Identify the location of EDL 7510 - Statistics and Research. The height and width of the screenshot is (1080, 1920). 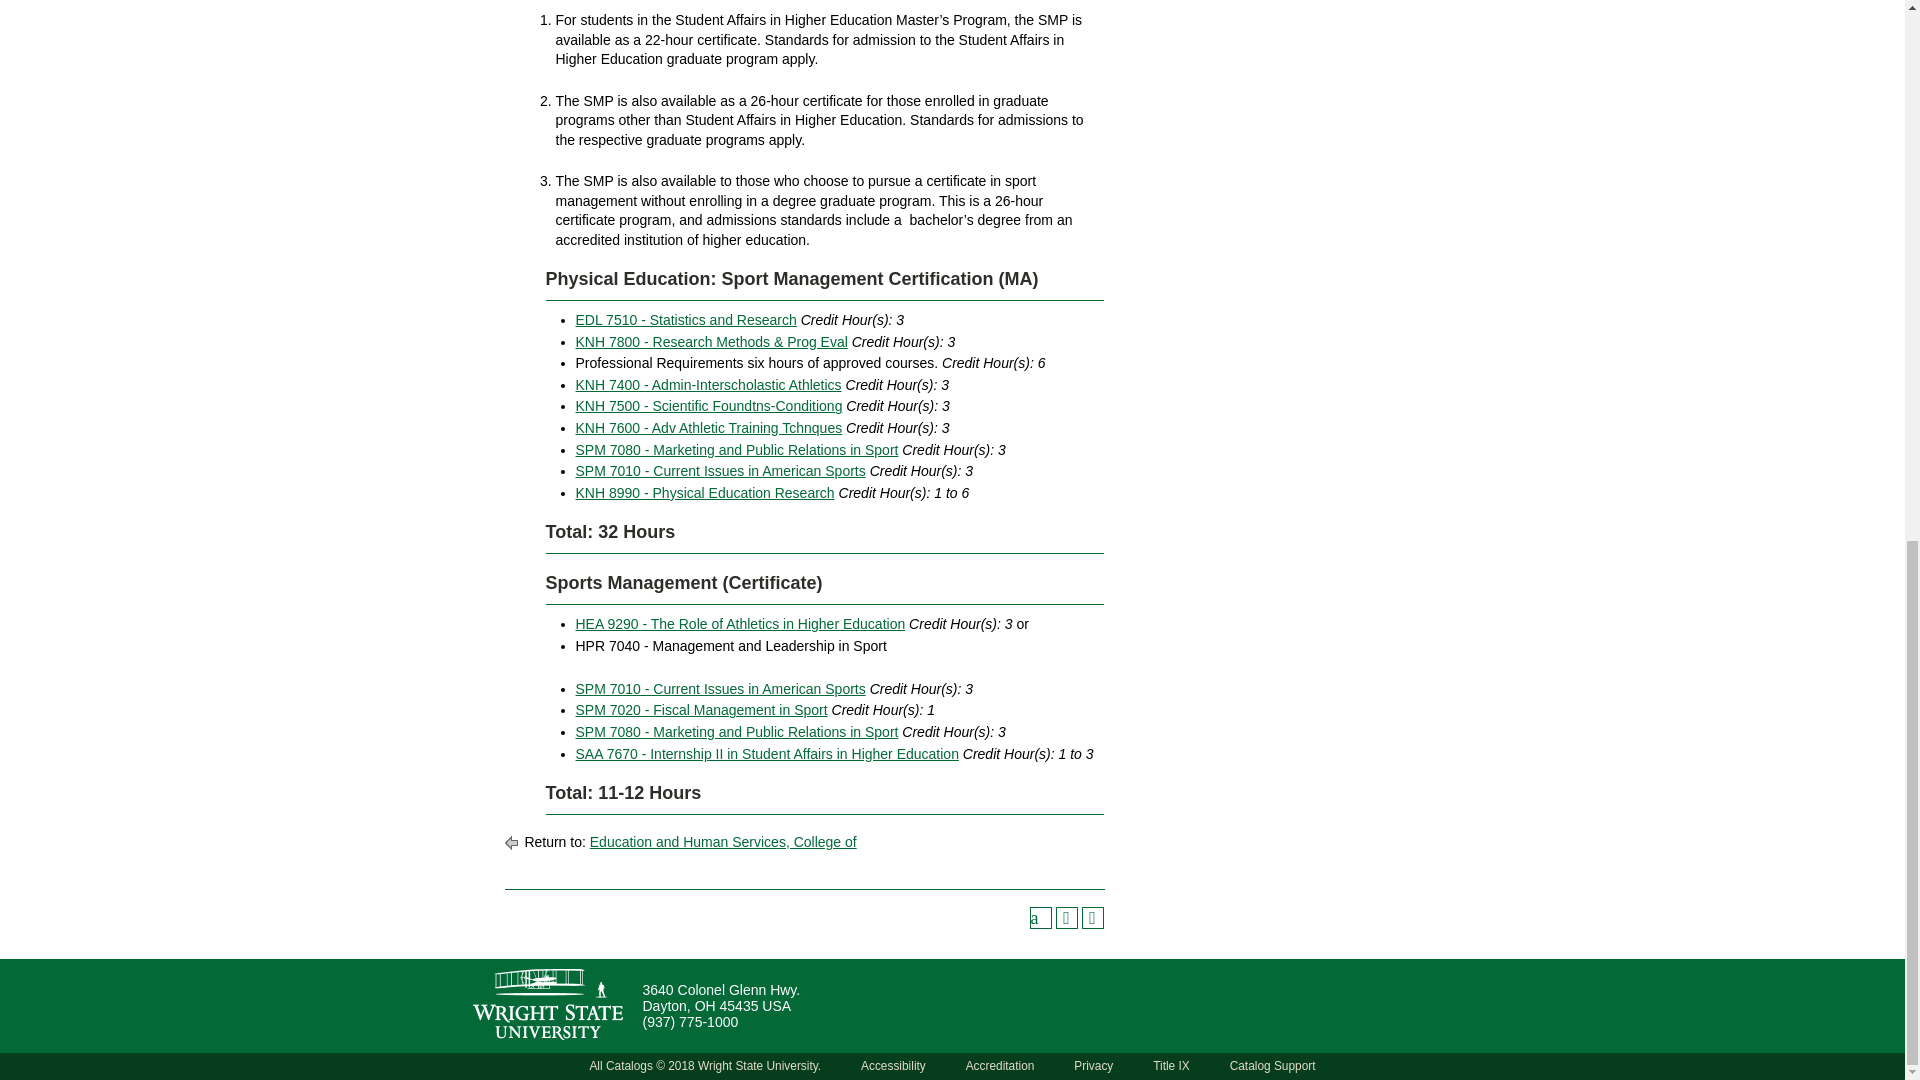
(686, 320).